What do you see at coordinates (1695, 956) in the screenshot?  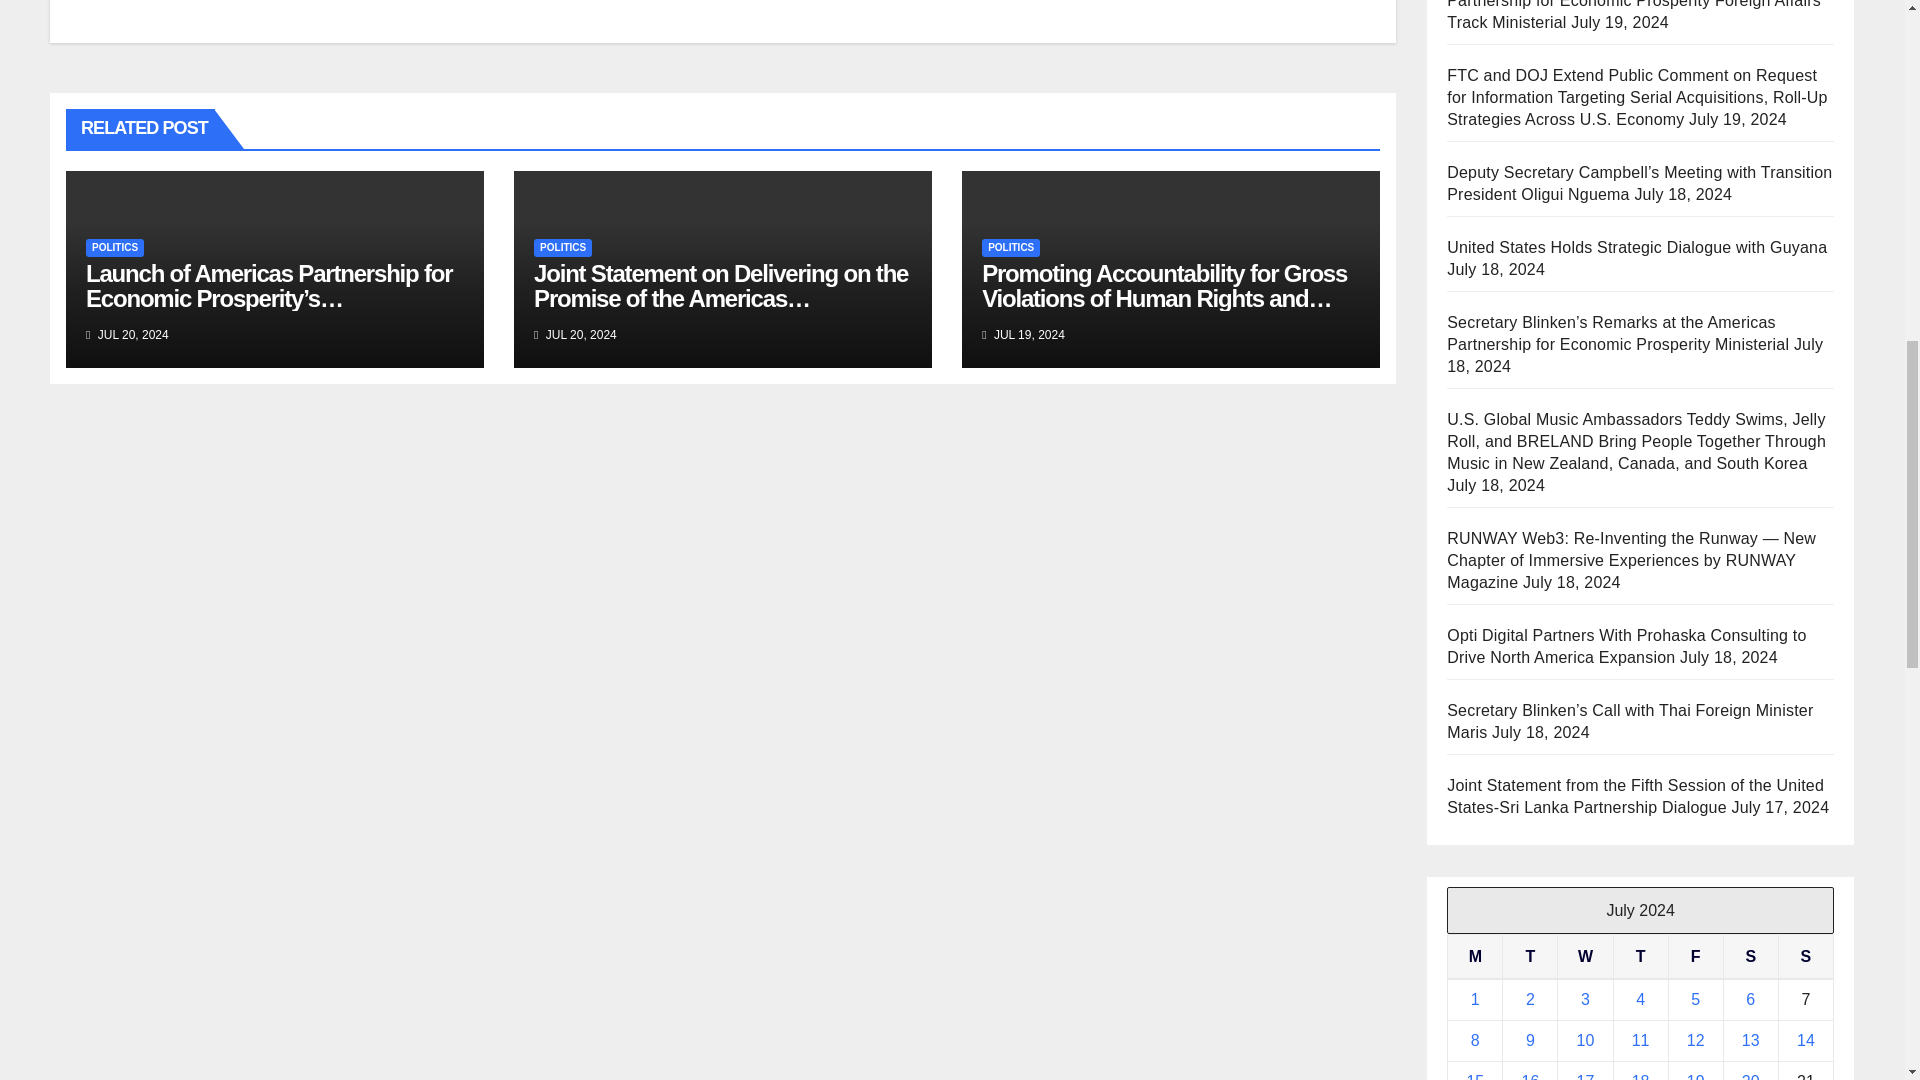 I see `Friday` at bounding box center [1695, 956].